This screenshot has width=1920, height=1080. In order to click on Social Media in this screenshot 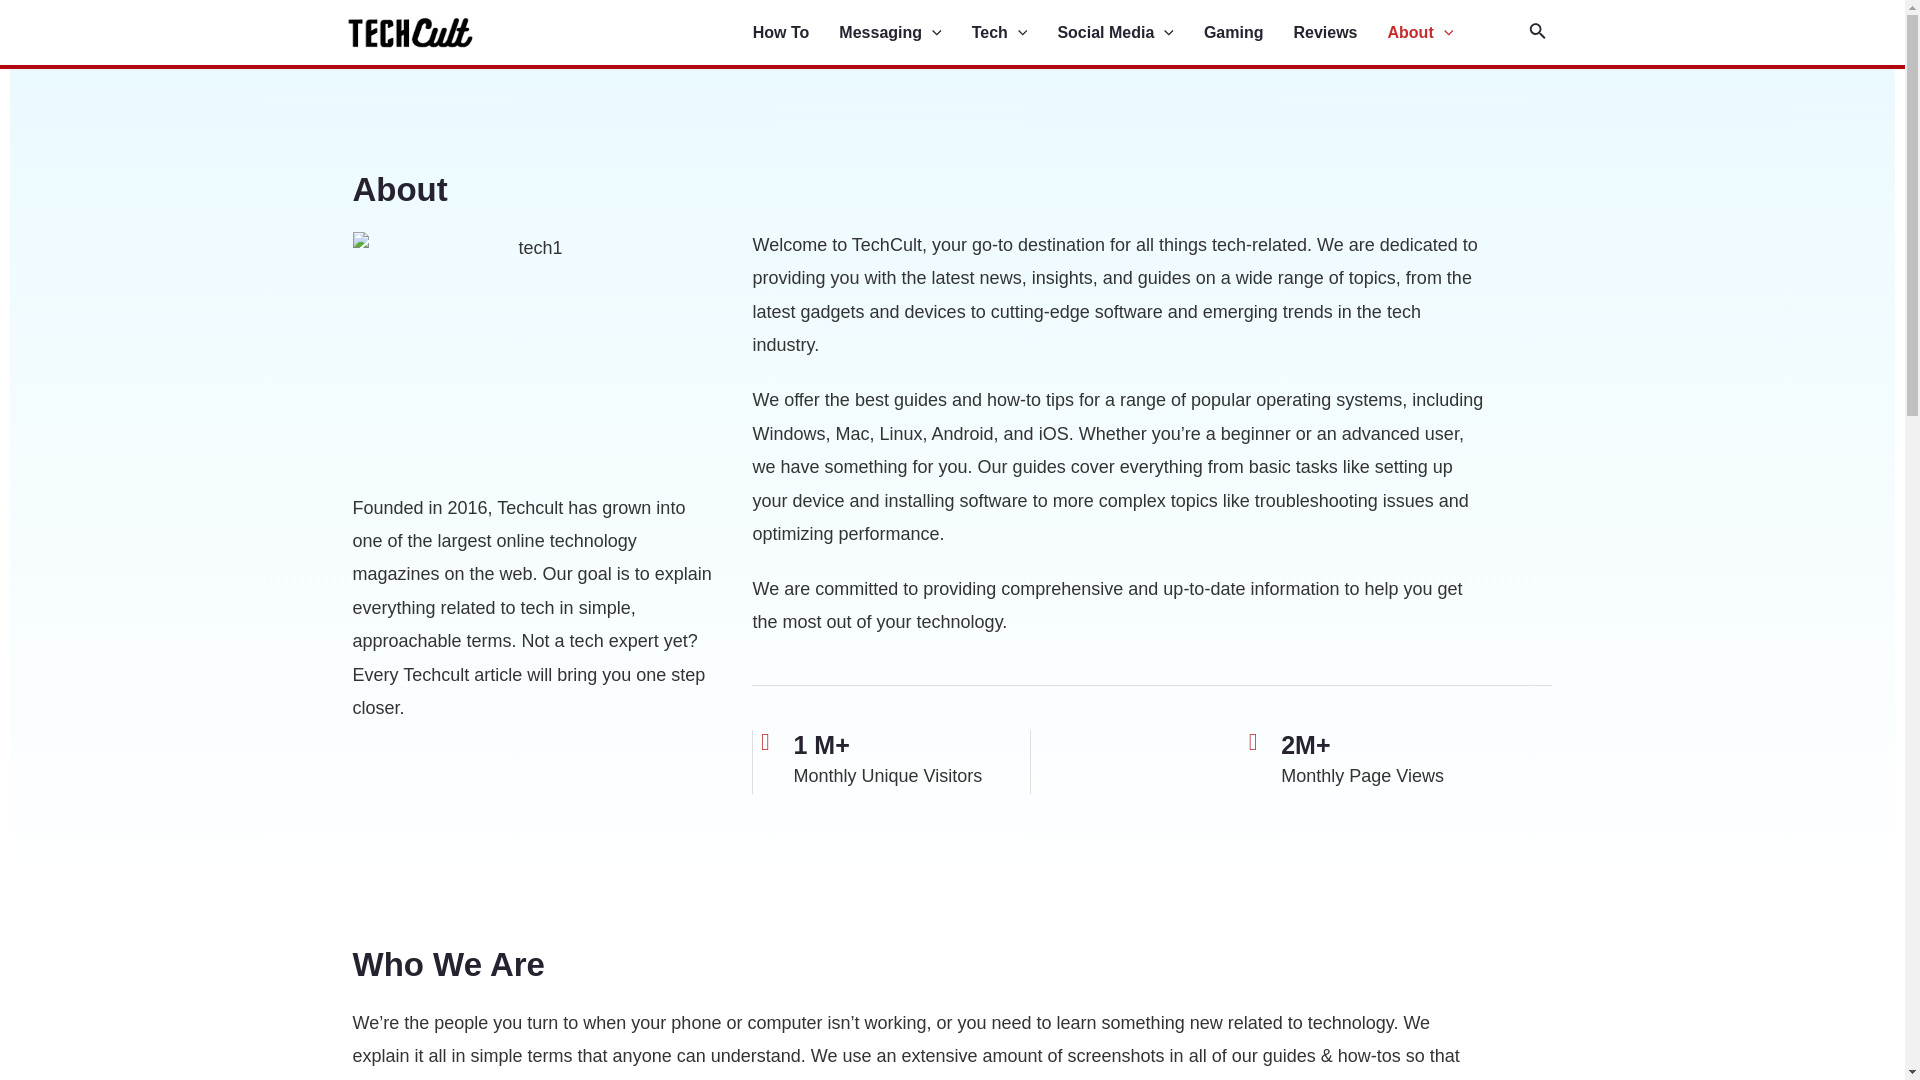, I will do `click(1130, 33)`.